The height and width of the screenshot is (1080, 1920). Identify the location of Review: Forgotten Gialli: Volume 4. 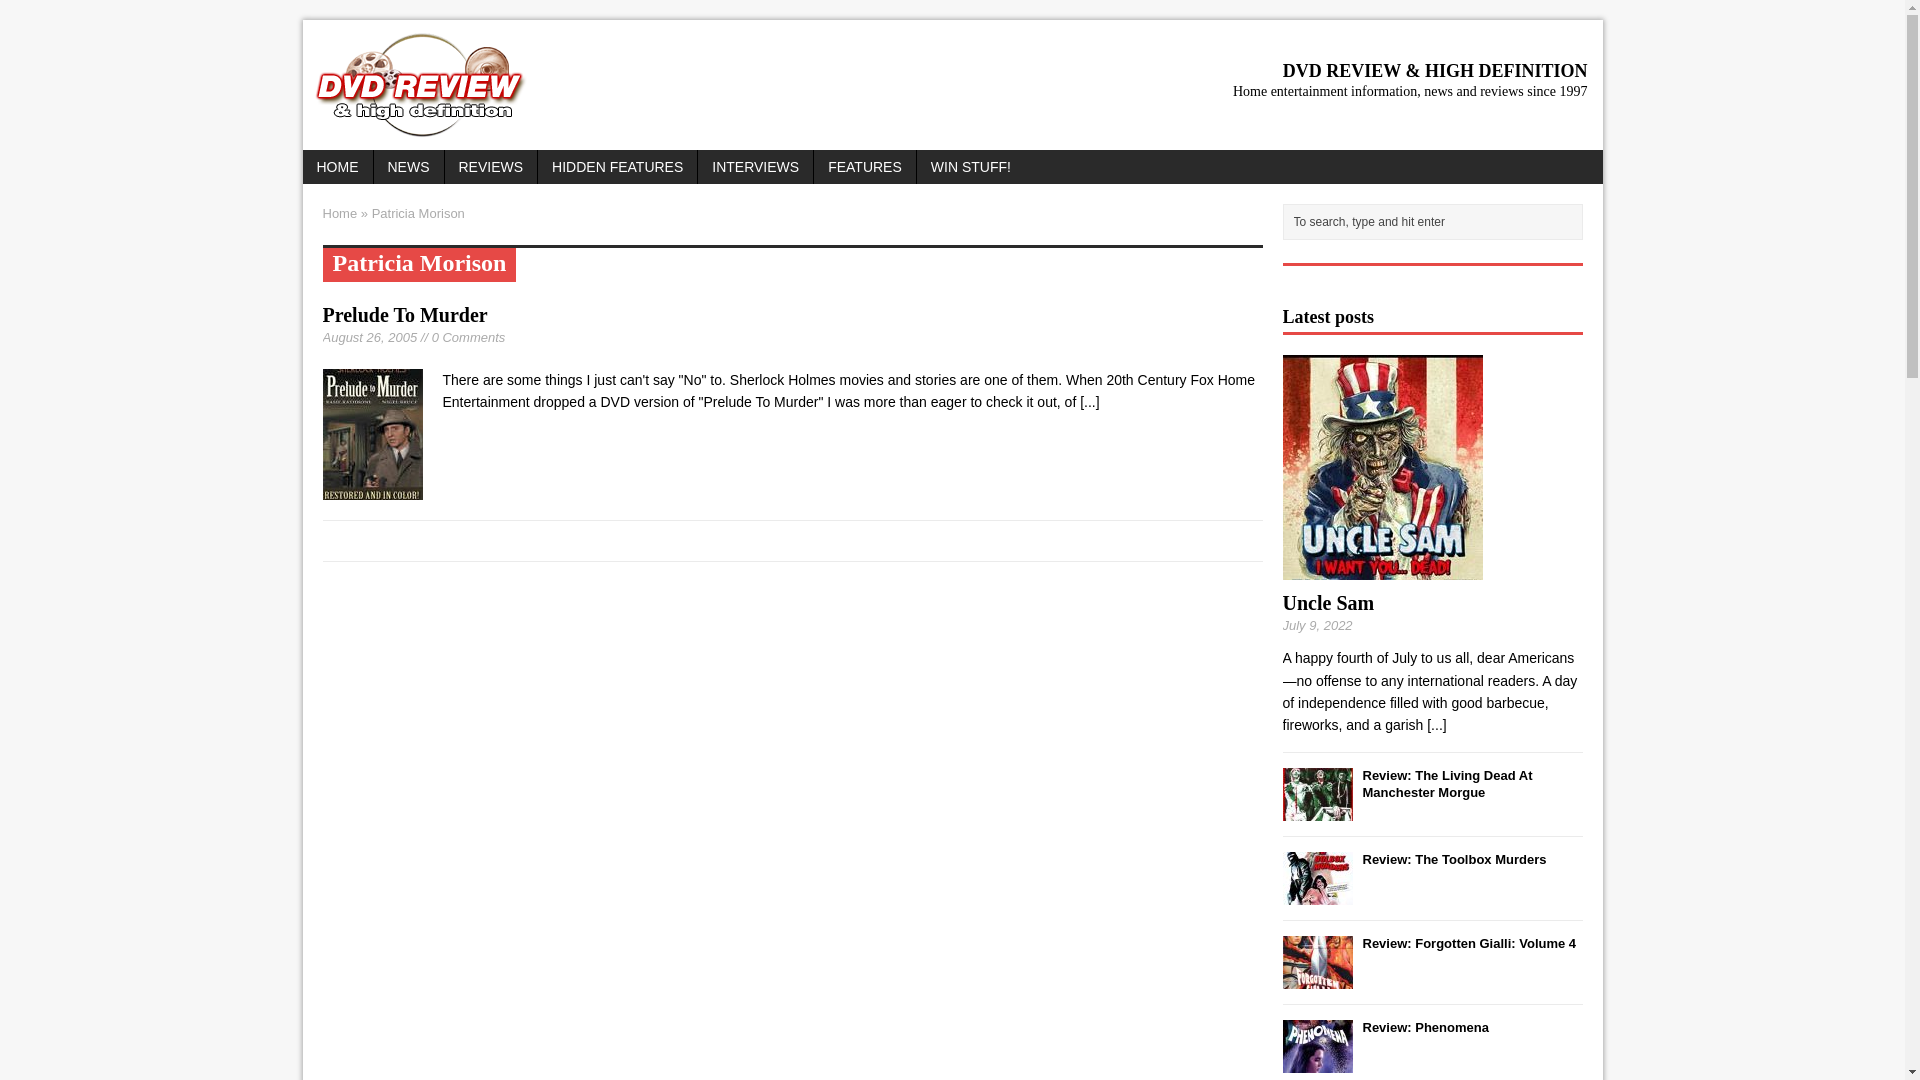
(1468, 944).